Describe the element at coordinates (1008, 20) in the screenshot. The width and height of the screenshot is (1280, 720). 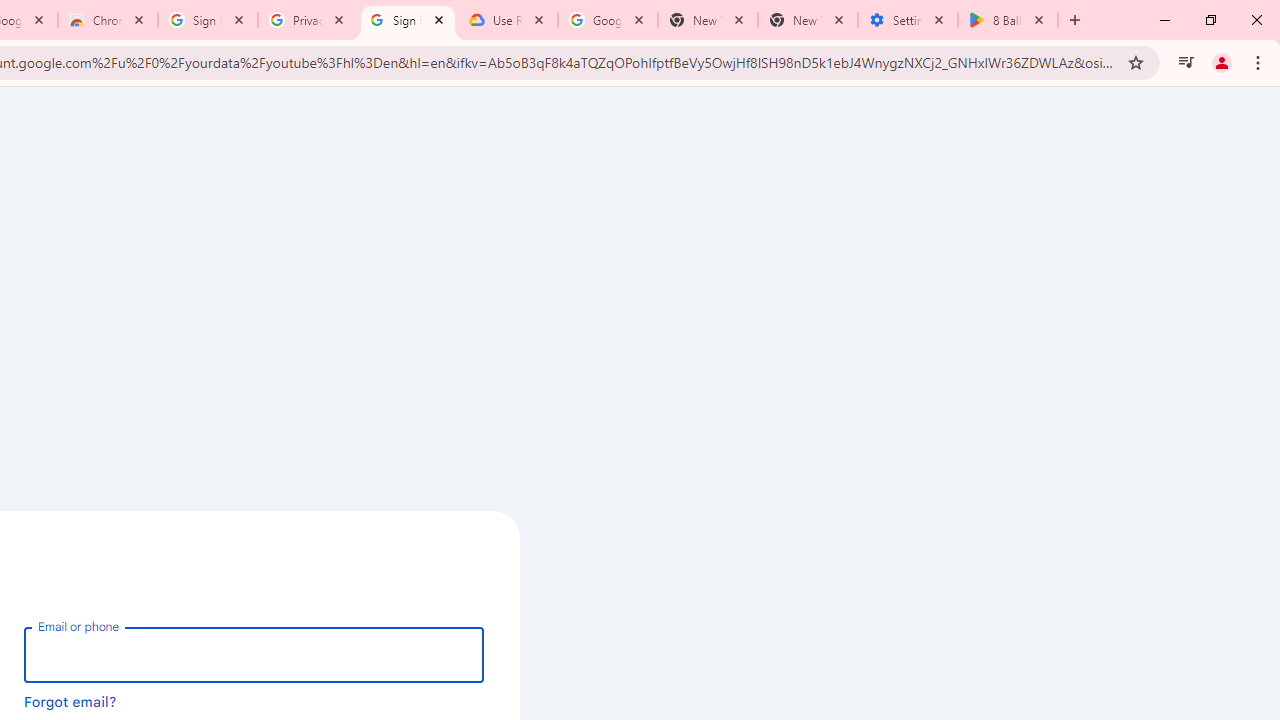
I see `8 Ball Pool - Apps on Google Play` at that location.